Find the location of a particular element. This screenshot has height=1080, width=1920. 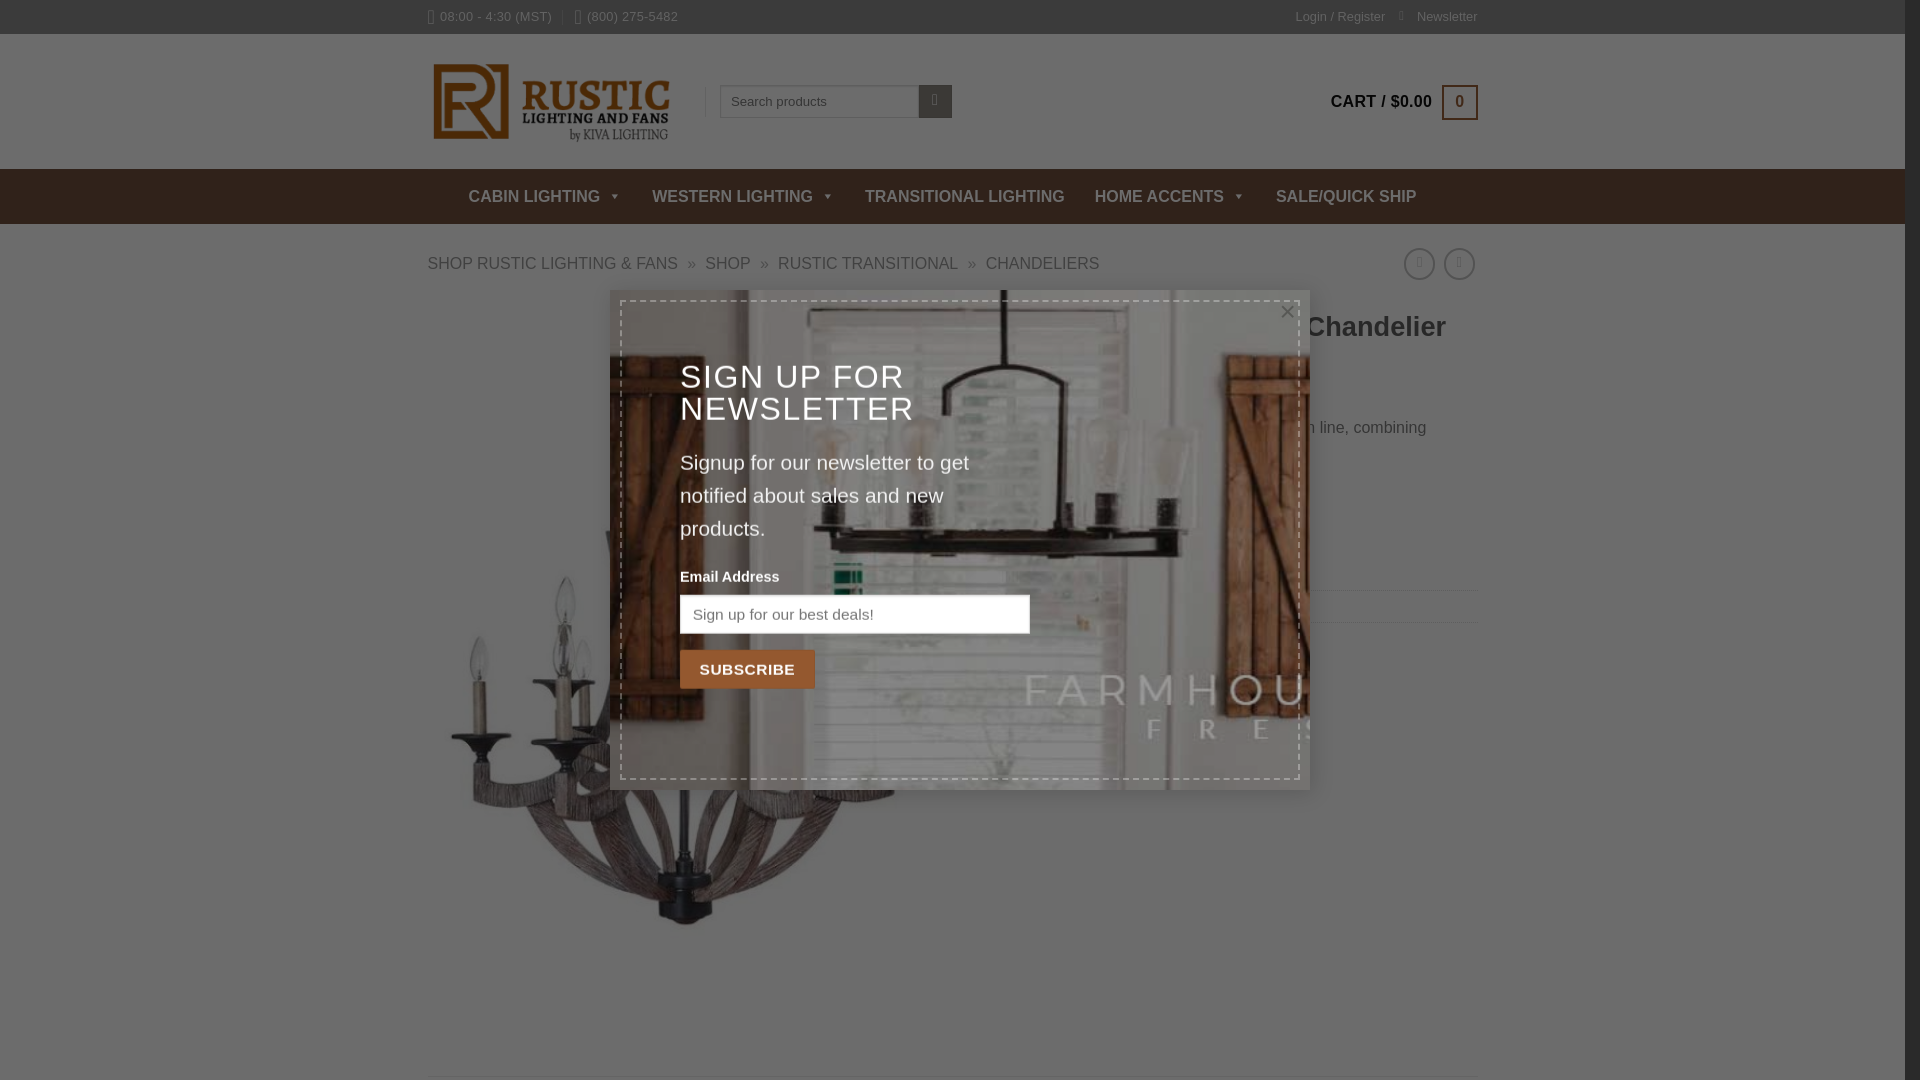

Subscribe is located at coordinates (746, 670).